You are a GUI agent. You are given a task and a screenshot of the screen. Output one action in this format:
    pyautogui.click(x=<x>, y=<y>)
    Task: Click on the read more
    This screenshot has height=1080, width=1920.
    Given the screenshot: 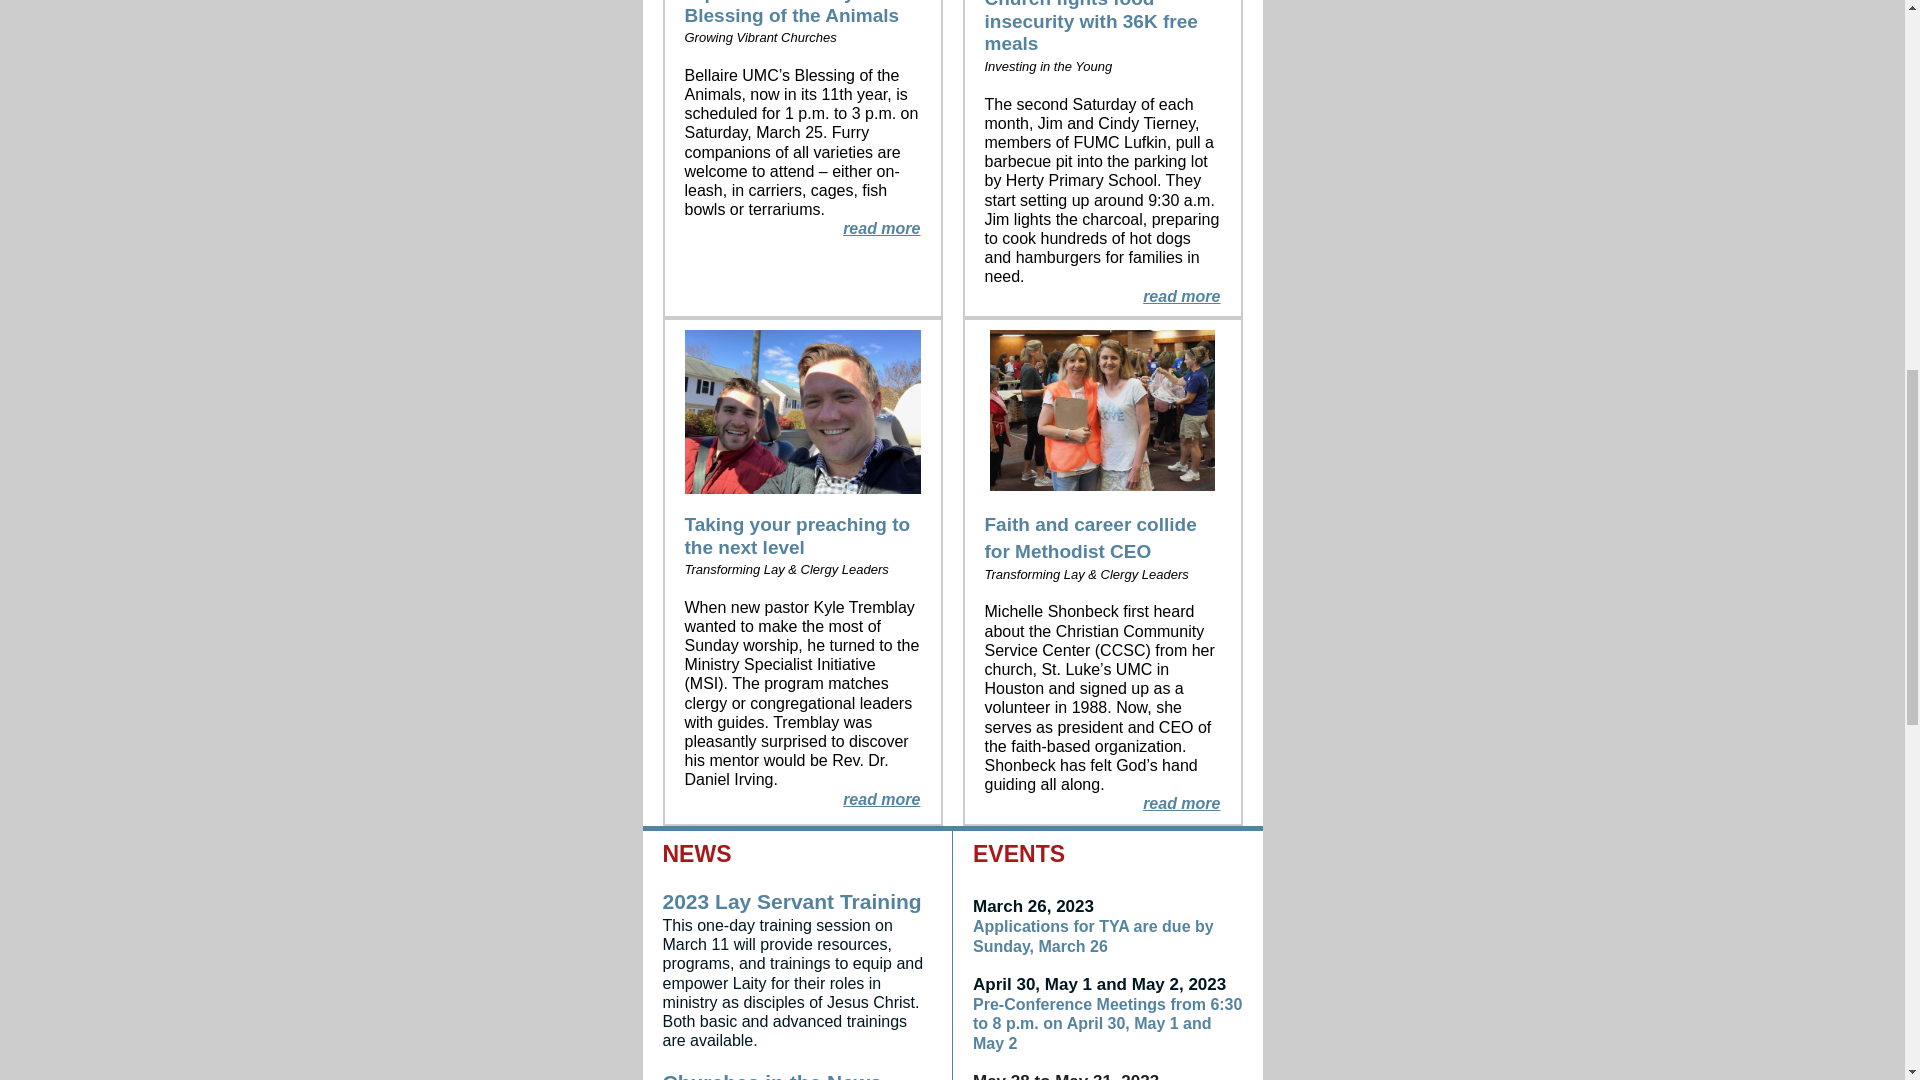 What is the action you would take?
    pyautogui.click(x=1180, y=803)
    